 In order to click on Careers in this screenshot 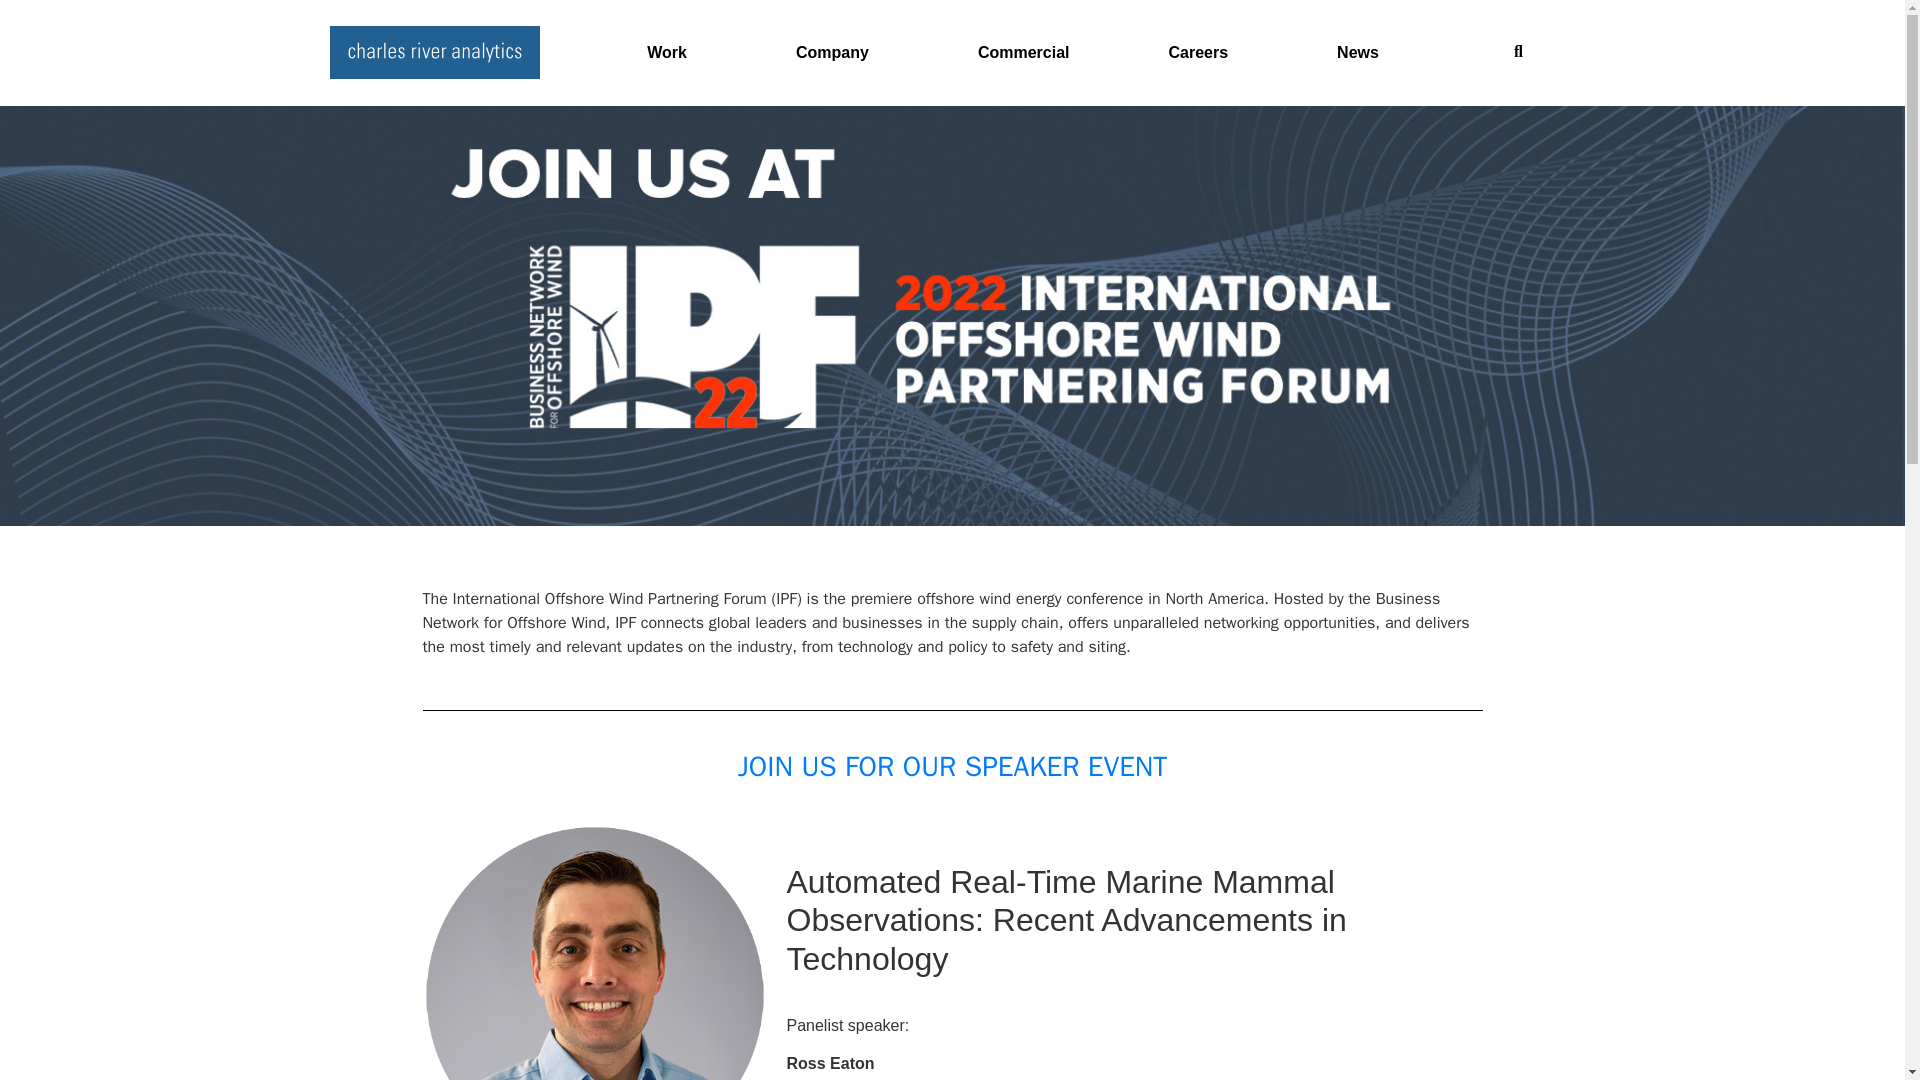, I will do `click(1205, 52)`.